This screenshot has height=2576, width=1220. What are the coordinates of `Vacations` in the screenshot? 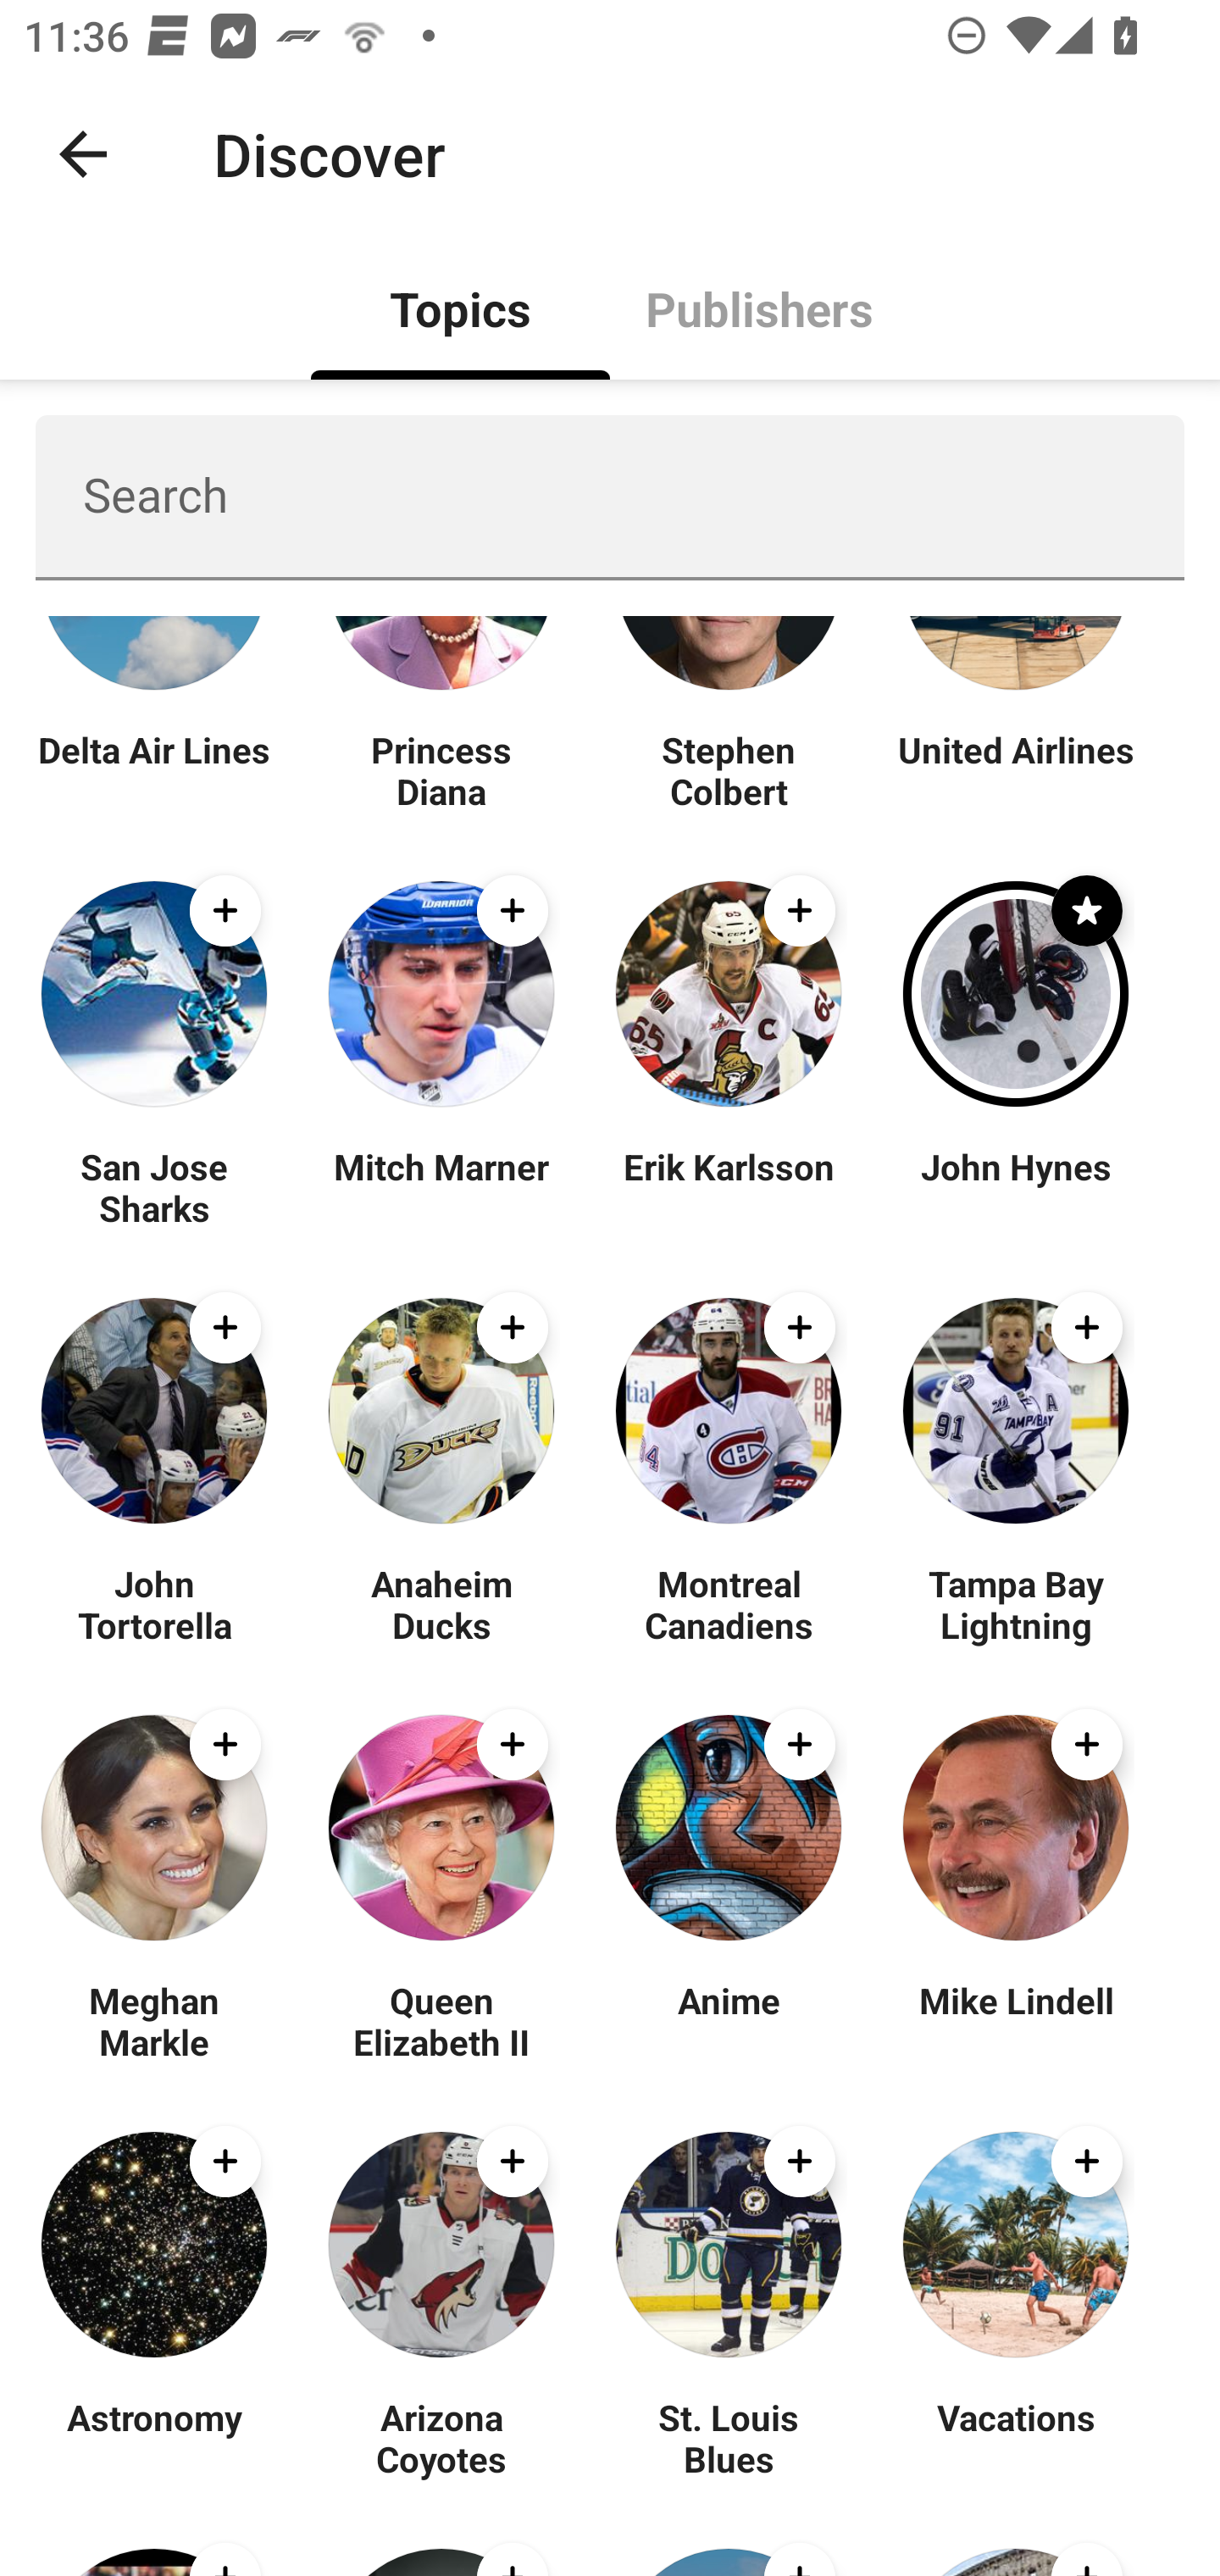 It's located at (1015, 2438).